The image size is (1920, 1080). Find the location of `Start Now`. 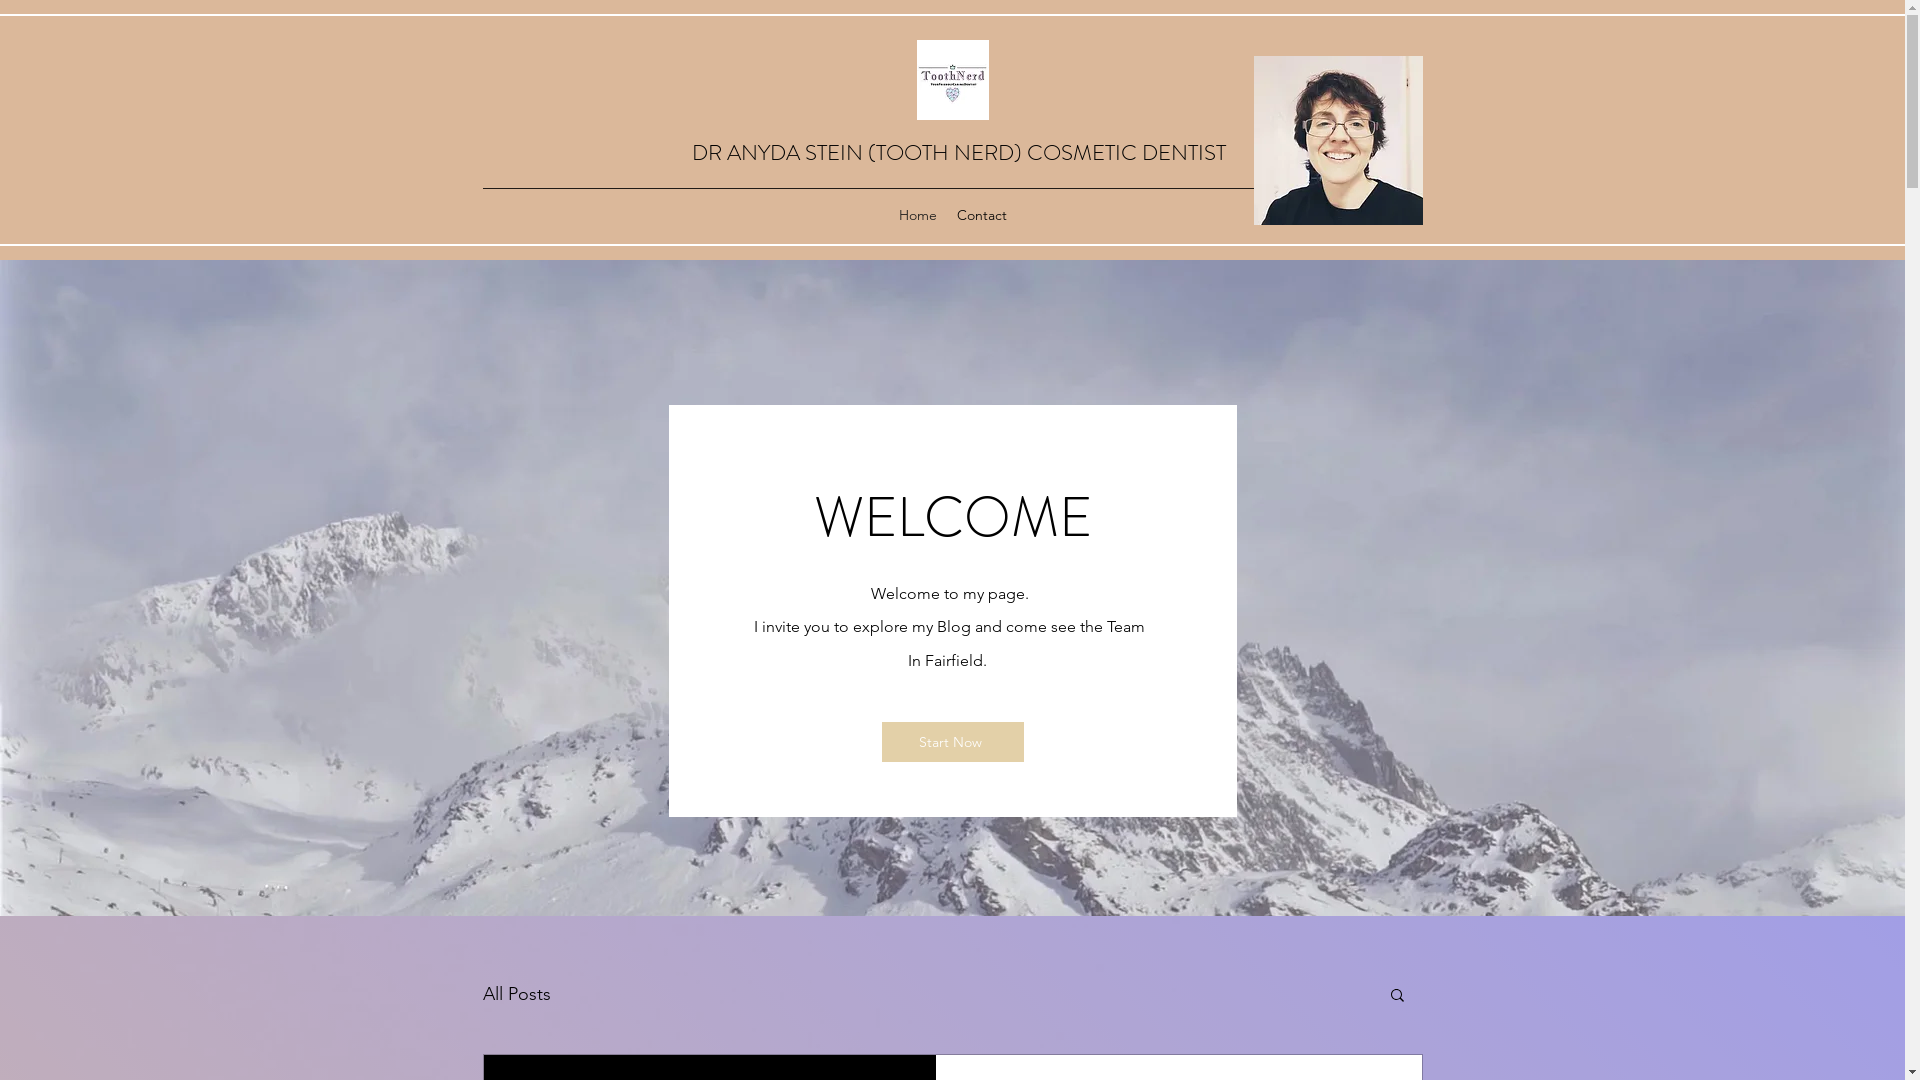

Start Now is located at coordinates (953, 742).